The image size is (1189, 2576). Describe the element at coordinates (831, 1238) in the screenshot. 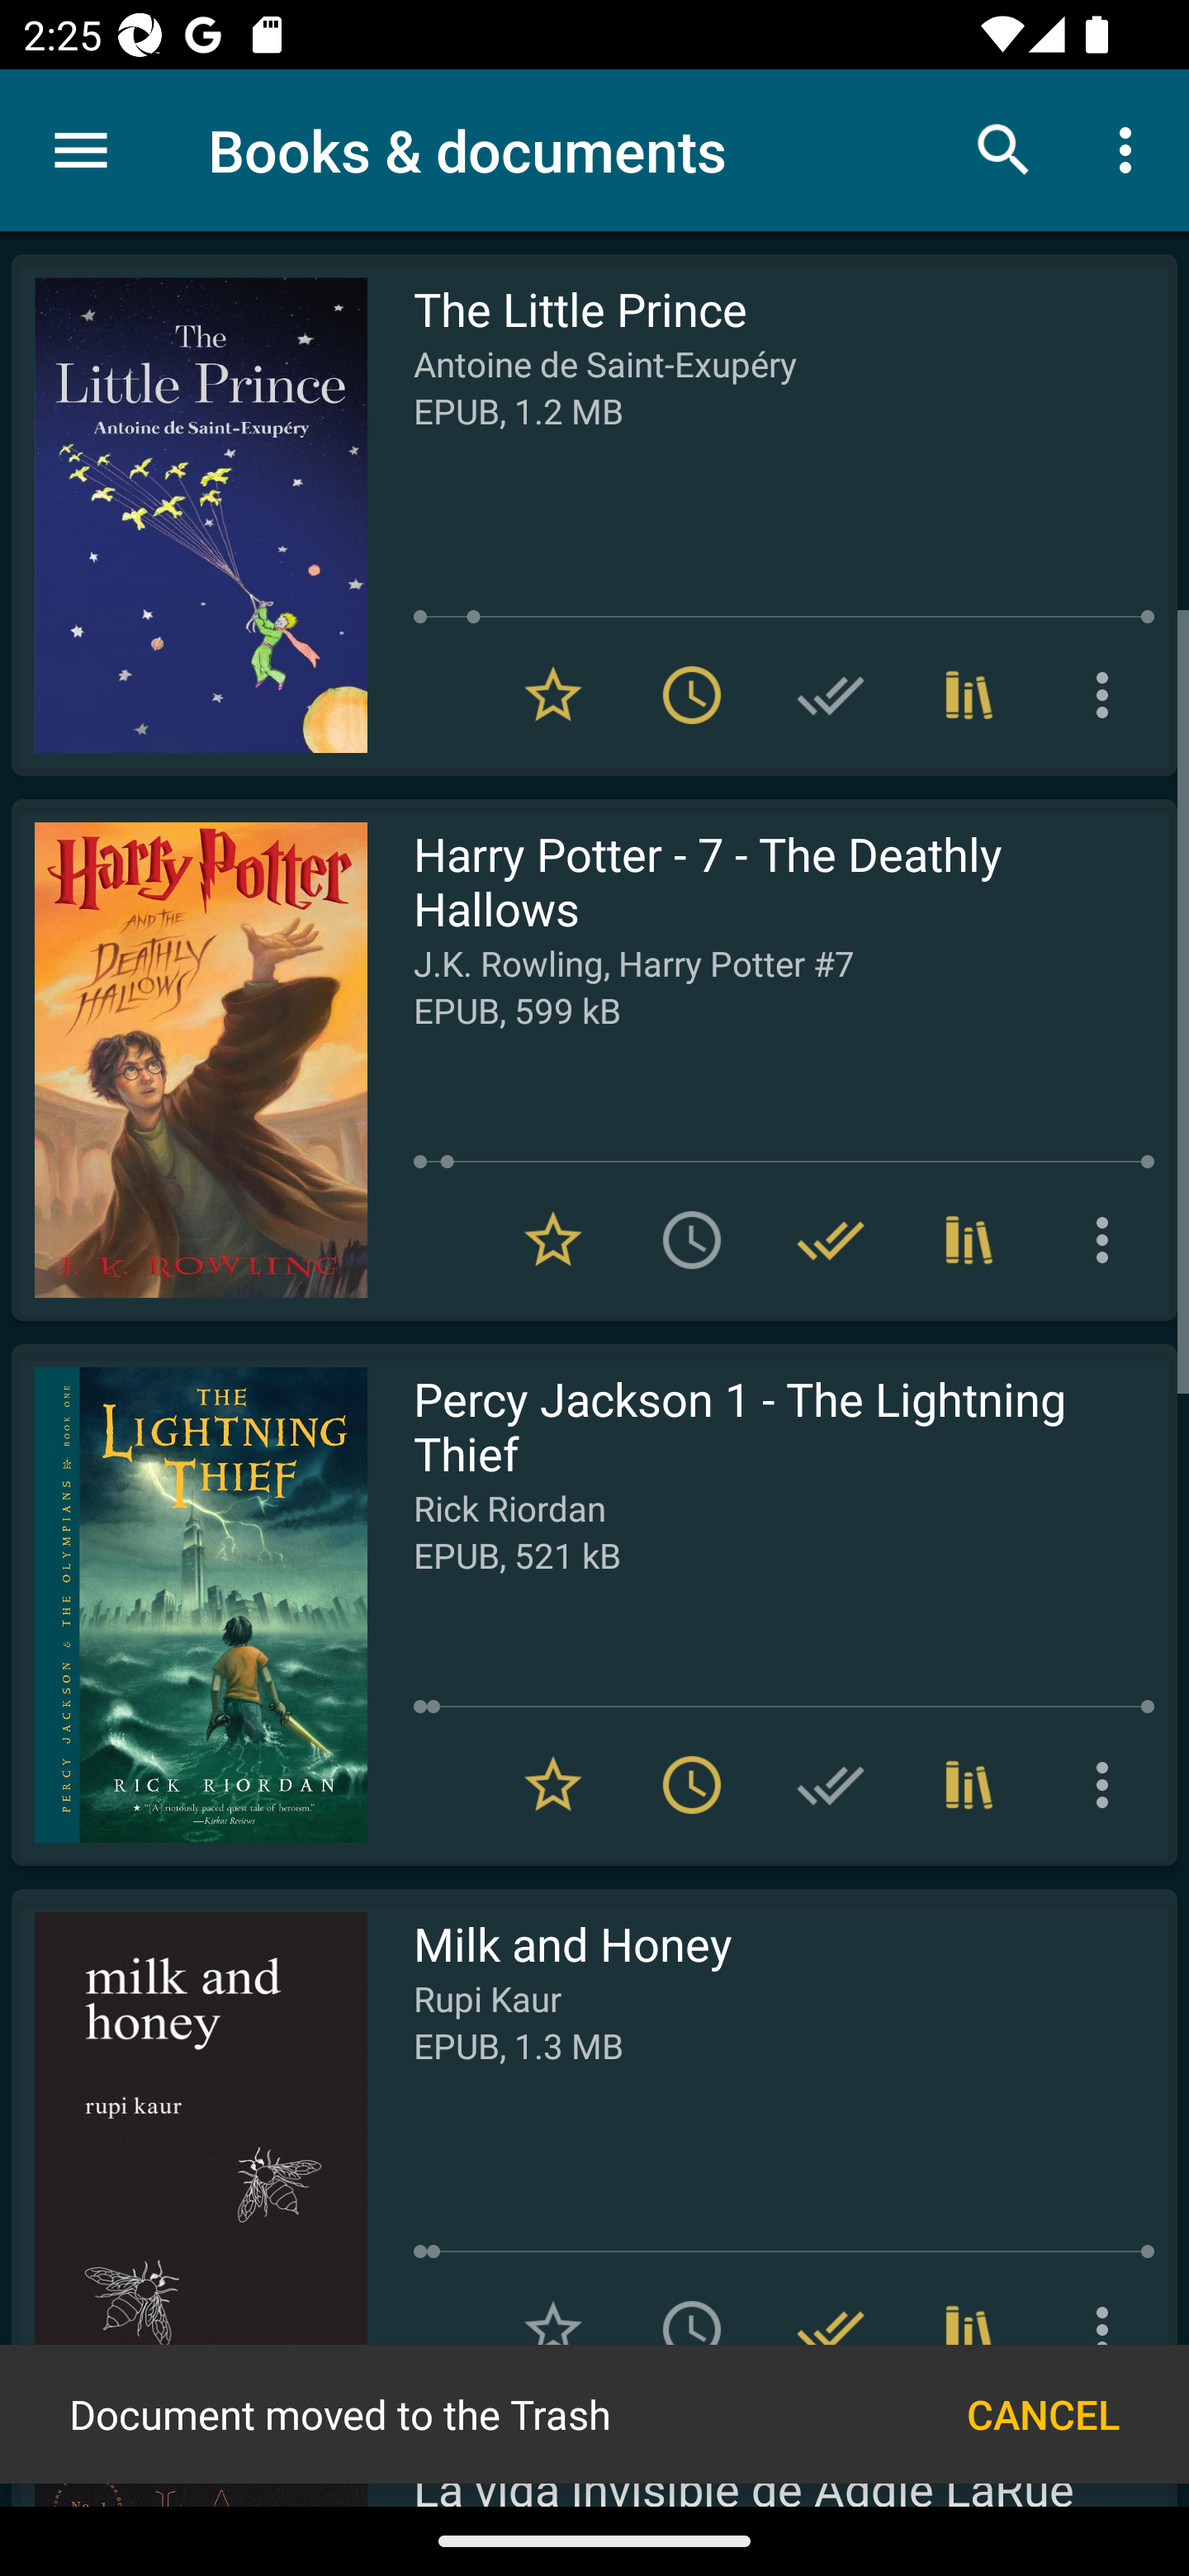

I see `Remove from Have read` at that location.